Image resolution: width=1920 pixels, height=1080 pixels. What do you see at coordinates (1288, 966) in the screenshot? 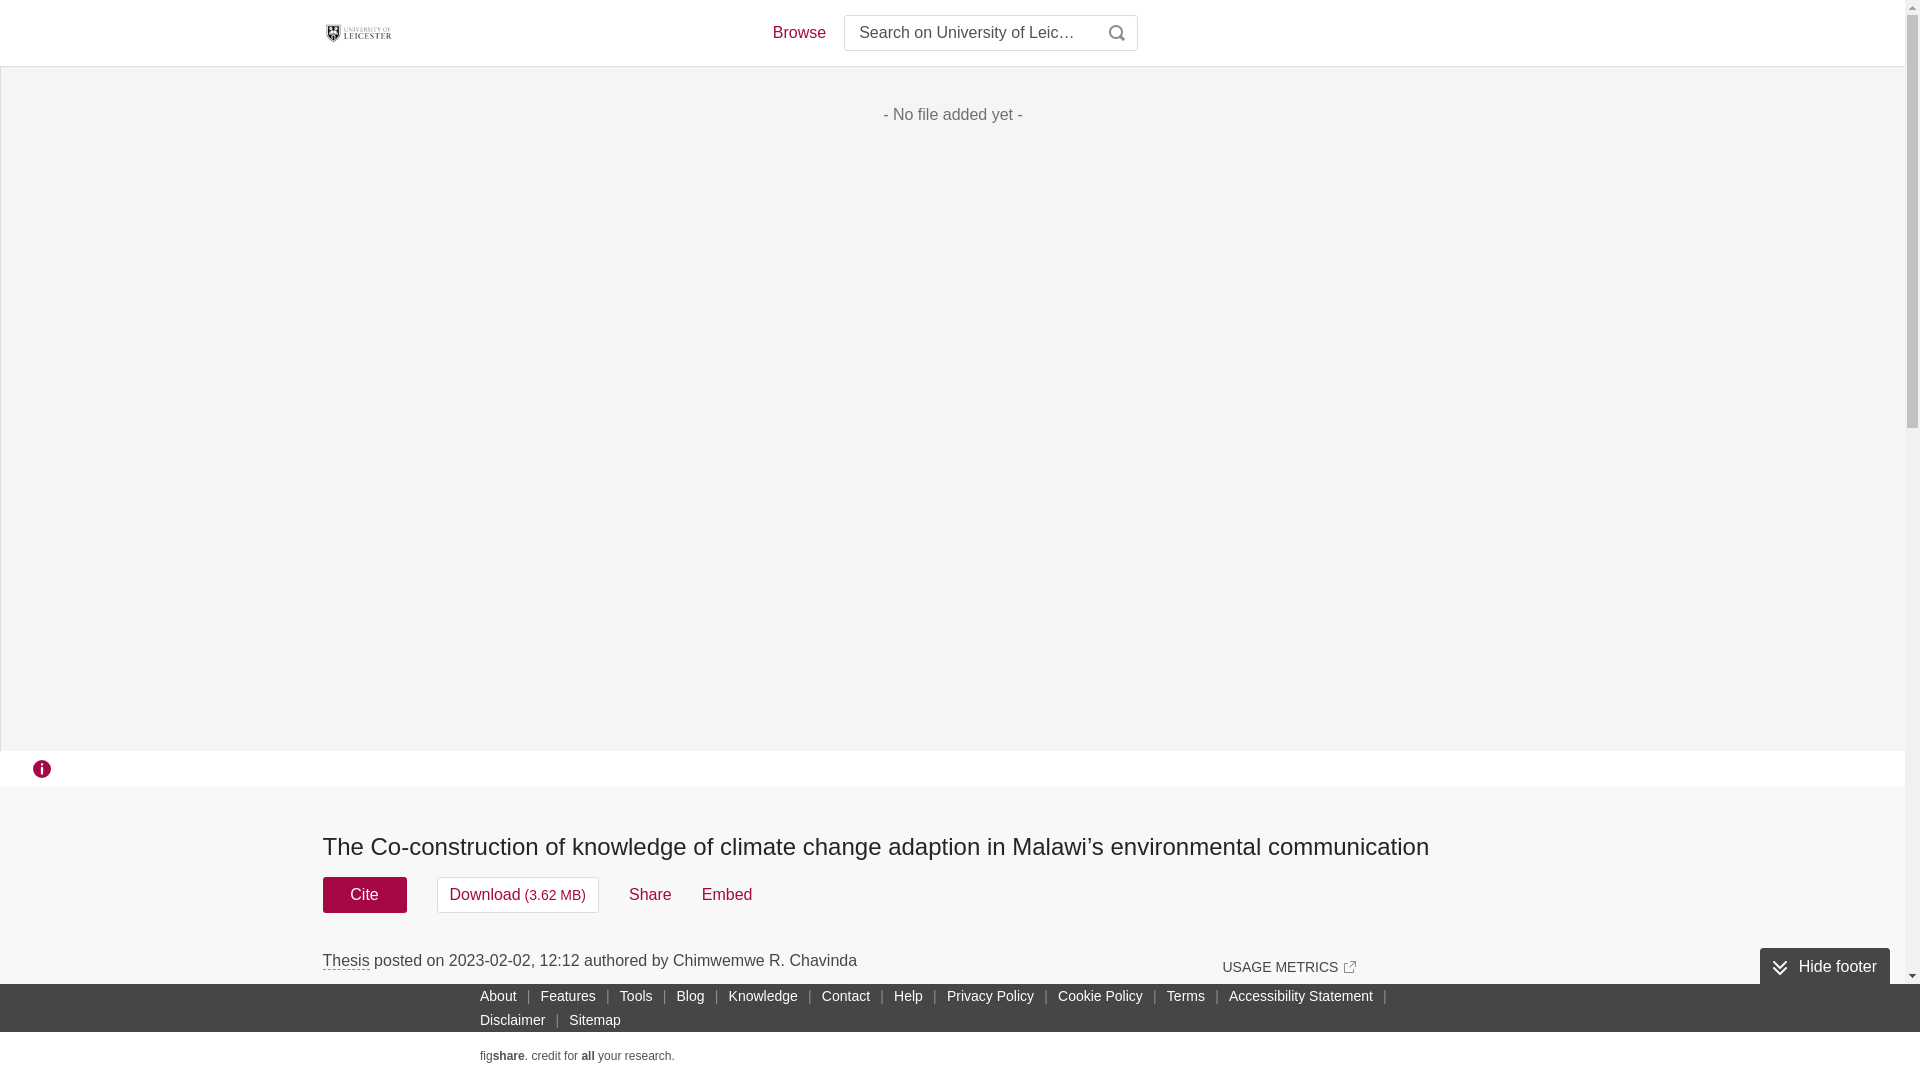
I see `USAGE METRICS` at bounding box center [1288, 966].